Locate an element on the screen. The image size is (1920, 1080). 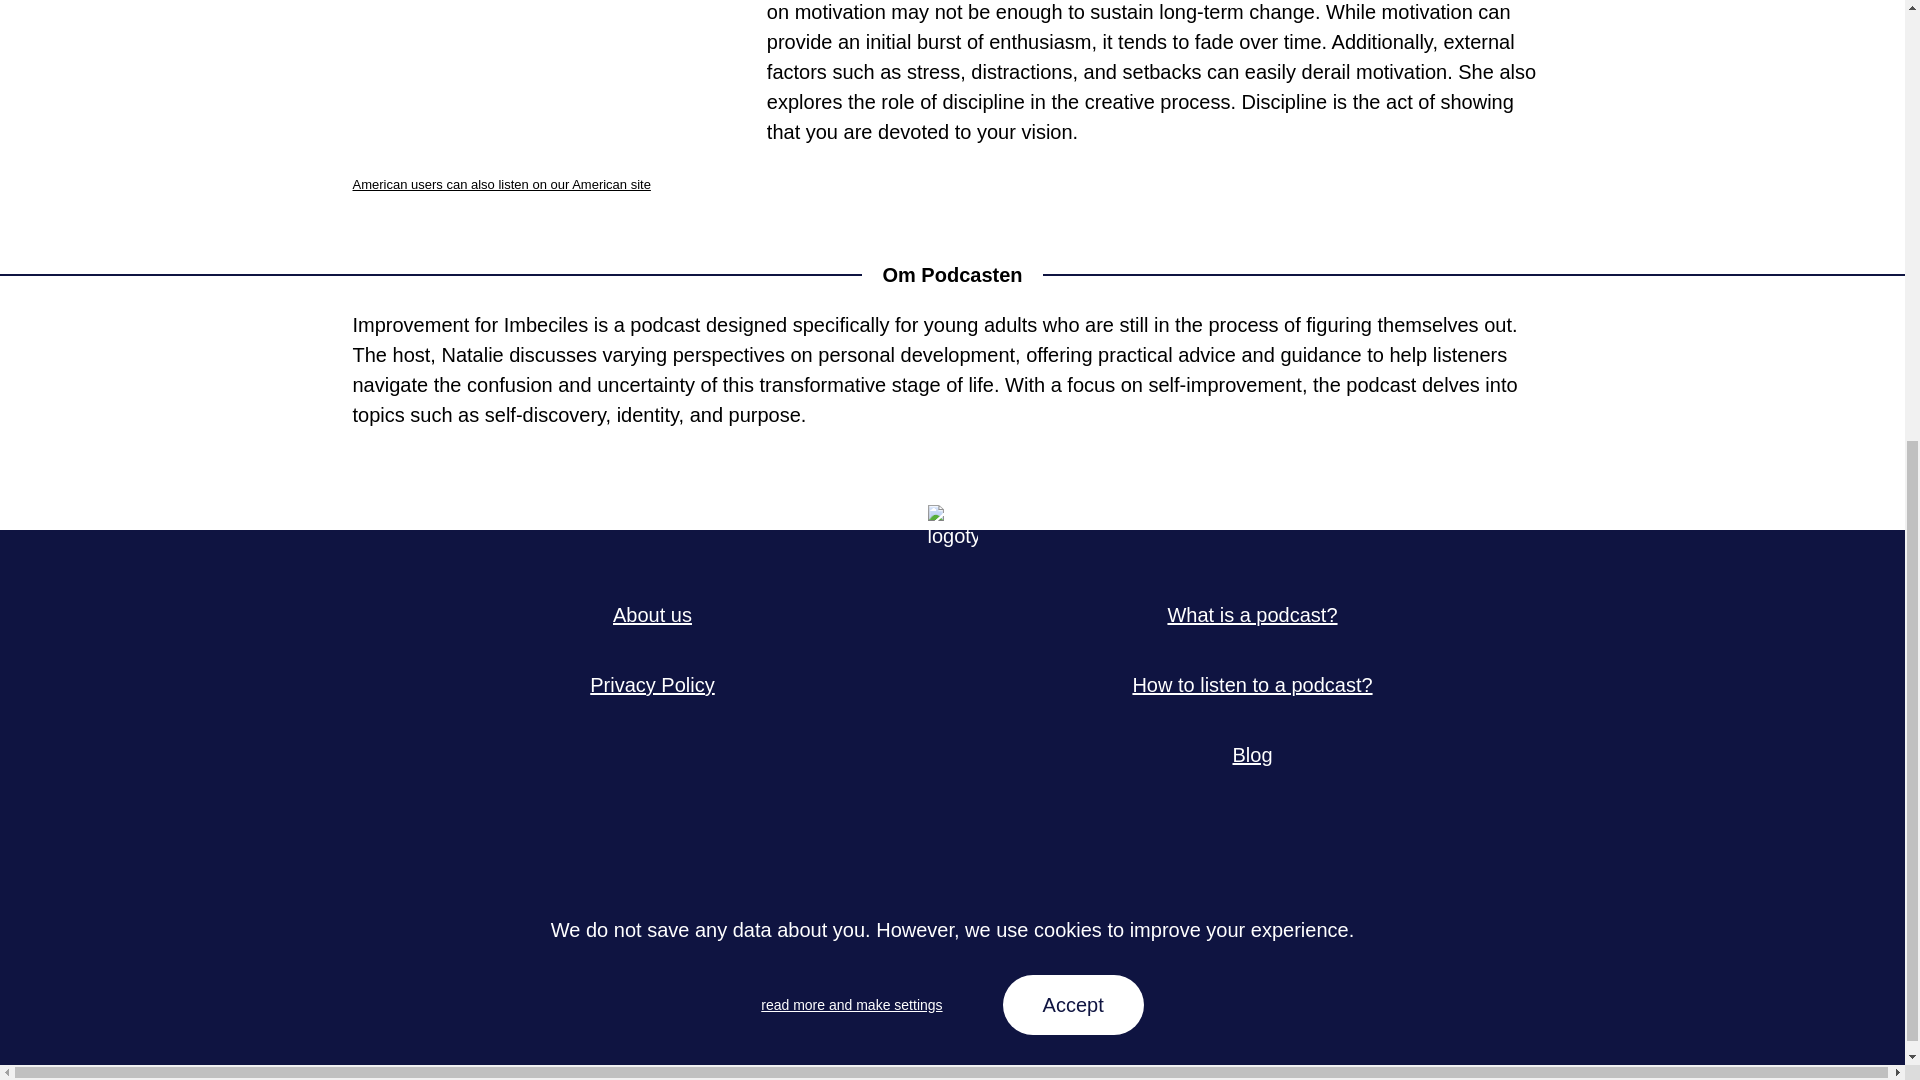
Privacy Policy is located at coordinates (652, 685).